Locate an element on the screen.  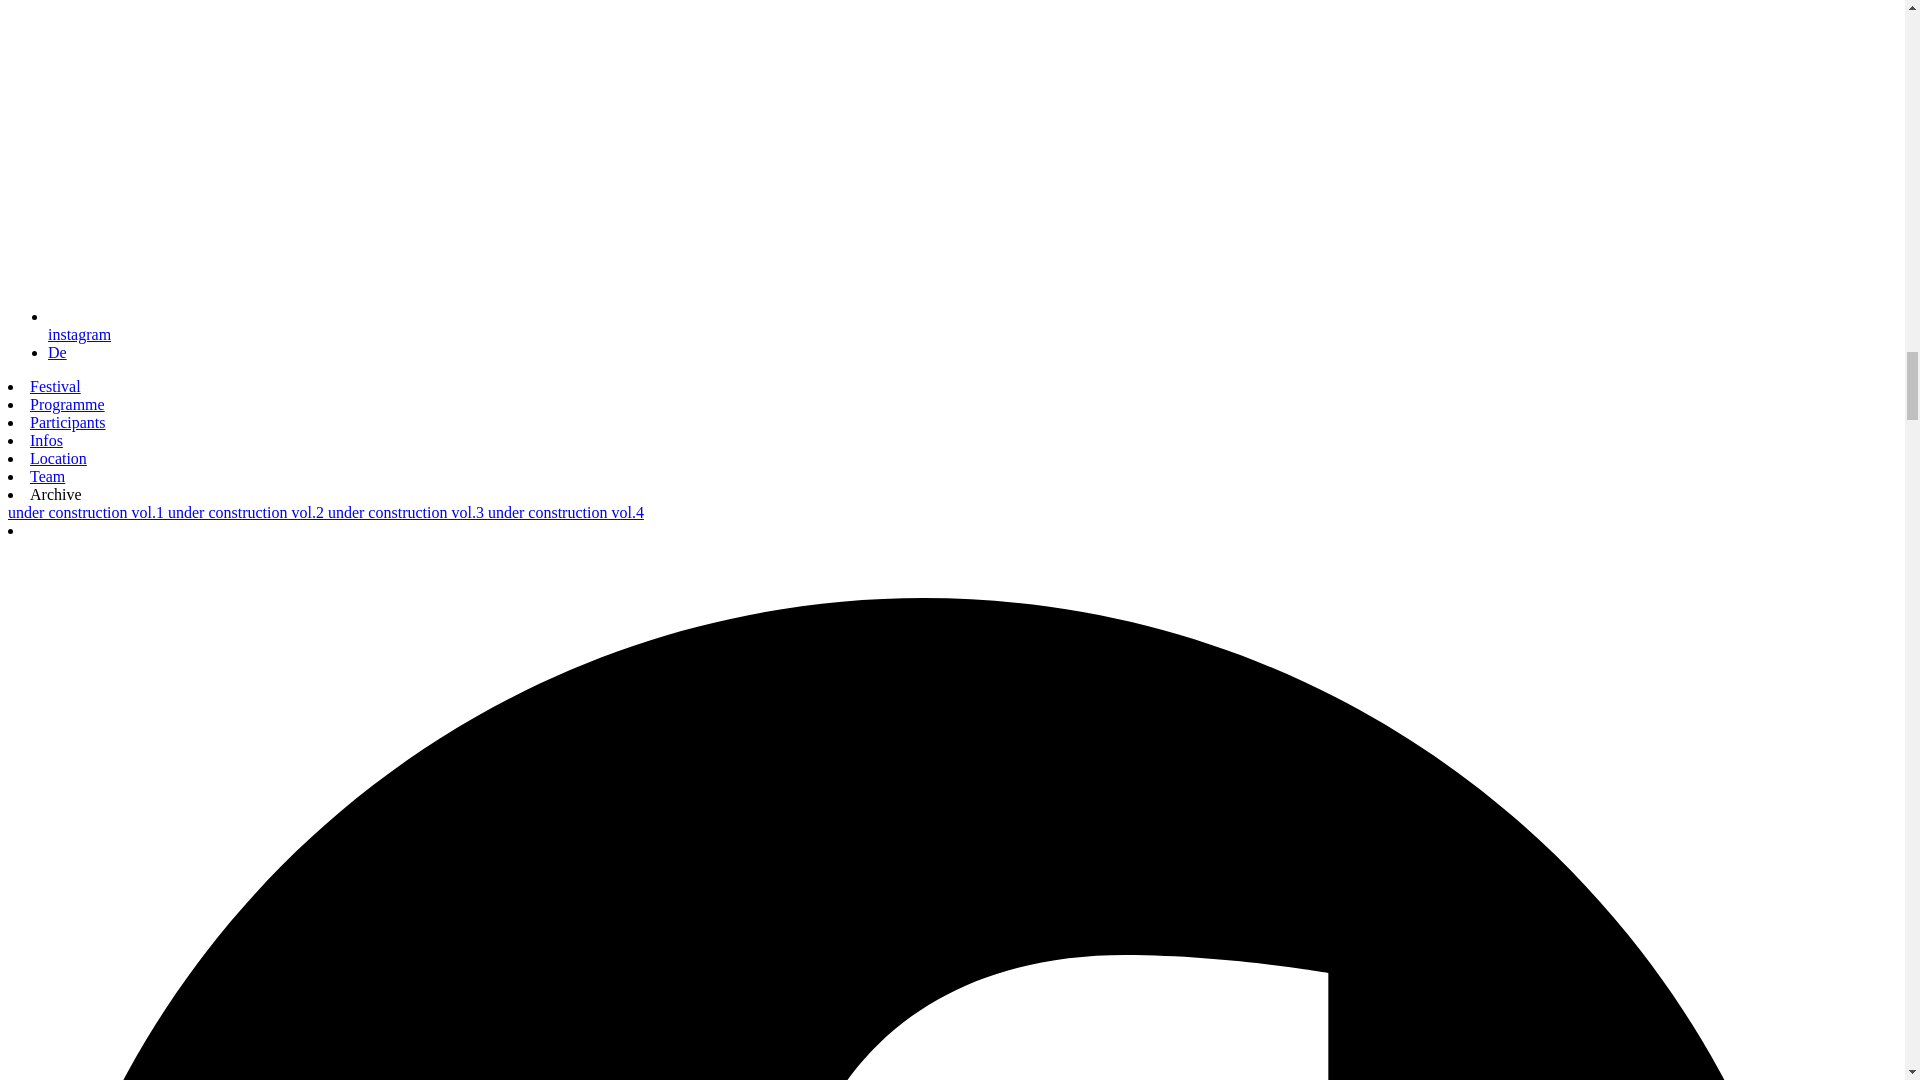
Participants is located at coordinates (68, 422).